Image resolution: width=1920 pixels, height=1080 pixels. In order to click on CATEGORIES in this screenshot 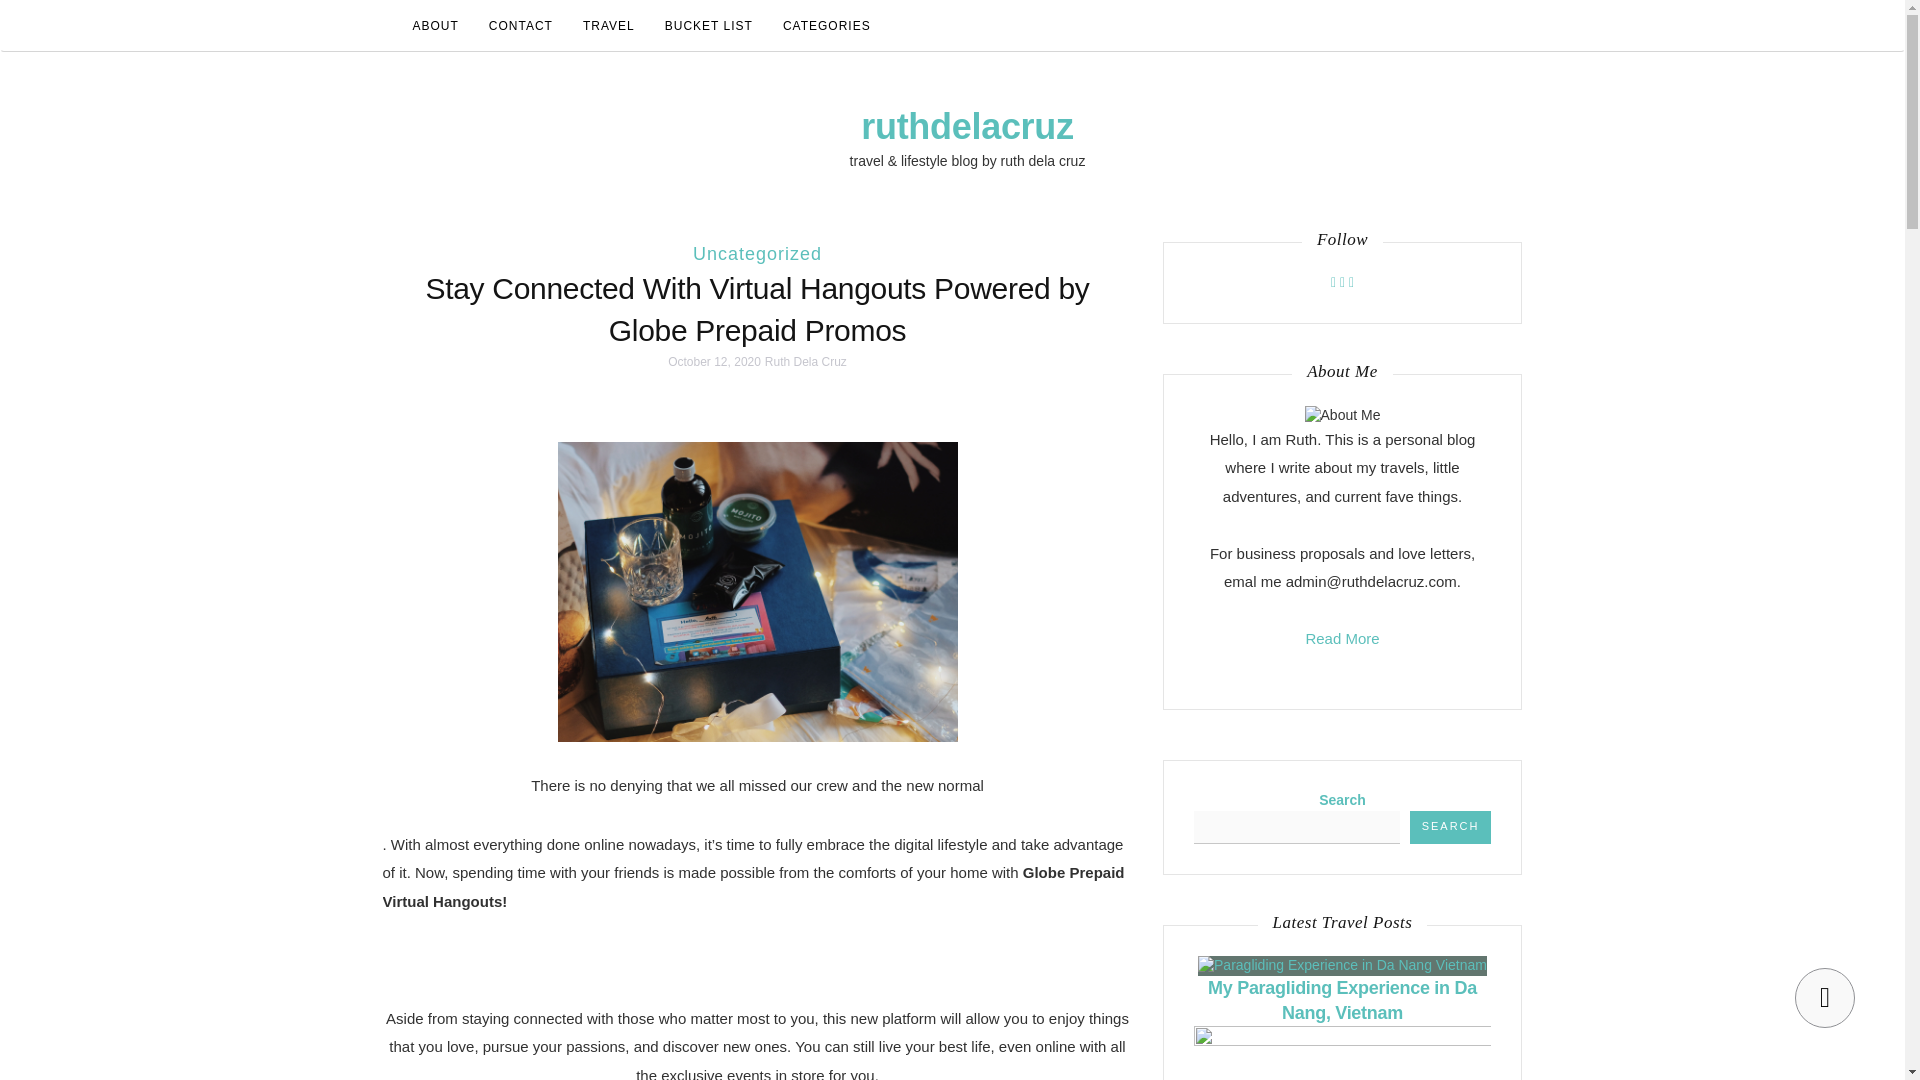, I will do `click(826, 26)`.